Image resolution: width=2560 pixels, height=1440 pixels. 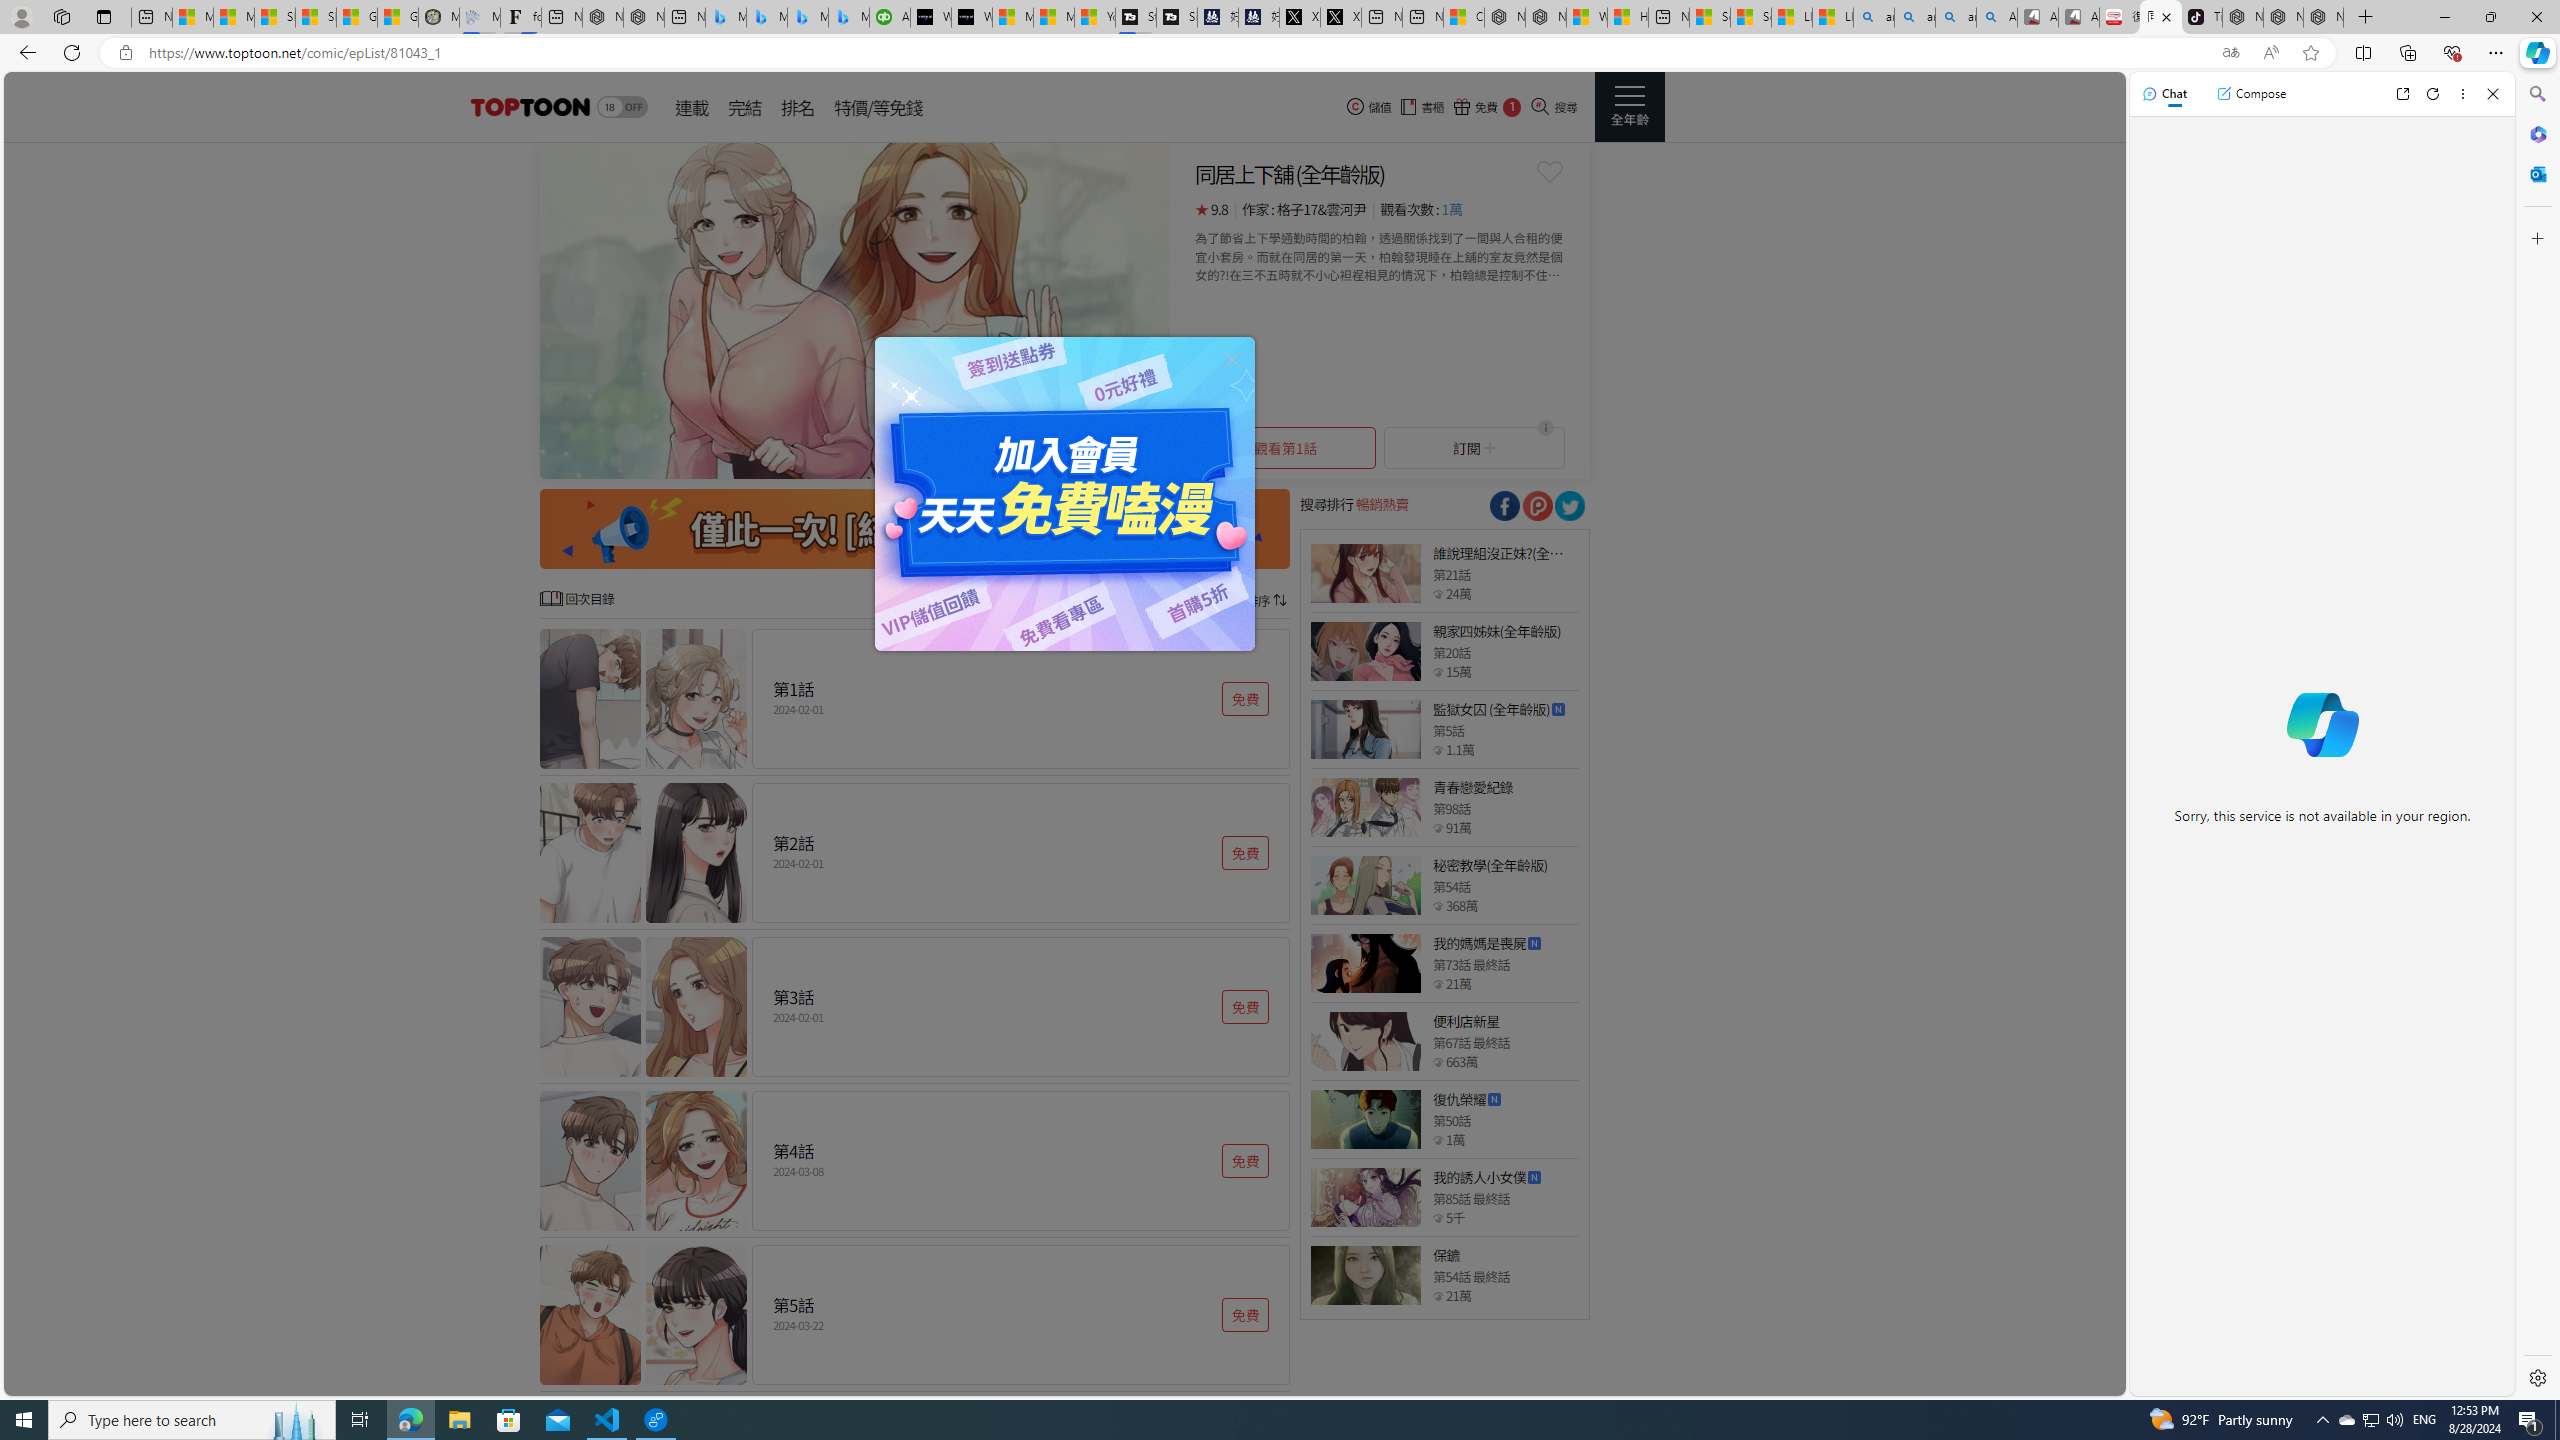 What do you see at coordinates (2230, 53) in the screenshot?
I see `Show translate options` at bounding box center [2230, 53].